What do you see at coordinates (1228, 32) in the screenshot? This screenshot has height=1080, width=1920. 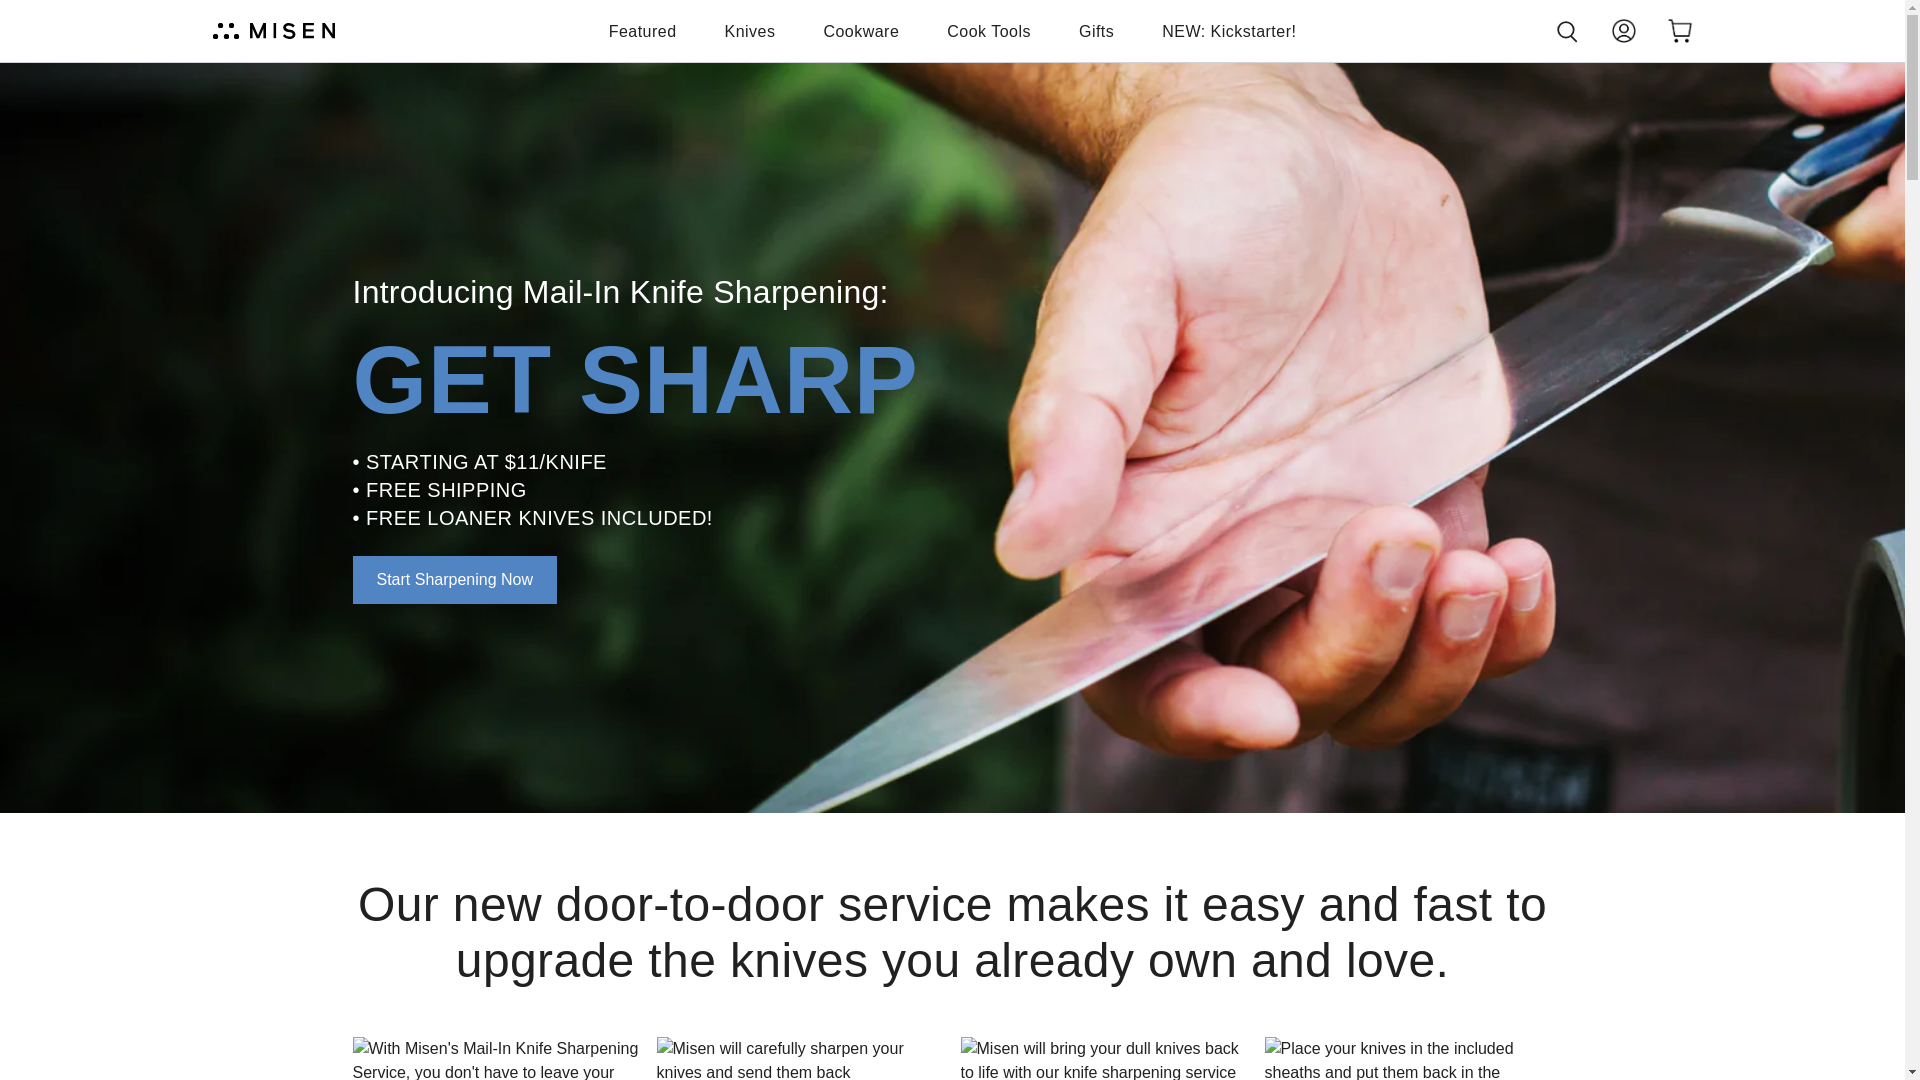 I see `NEW: Kickstarter!` at bounding box center [1228, 32].